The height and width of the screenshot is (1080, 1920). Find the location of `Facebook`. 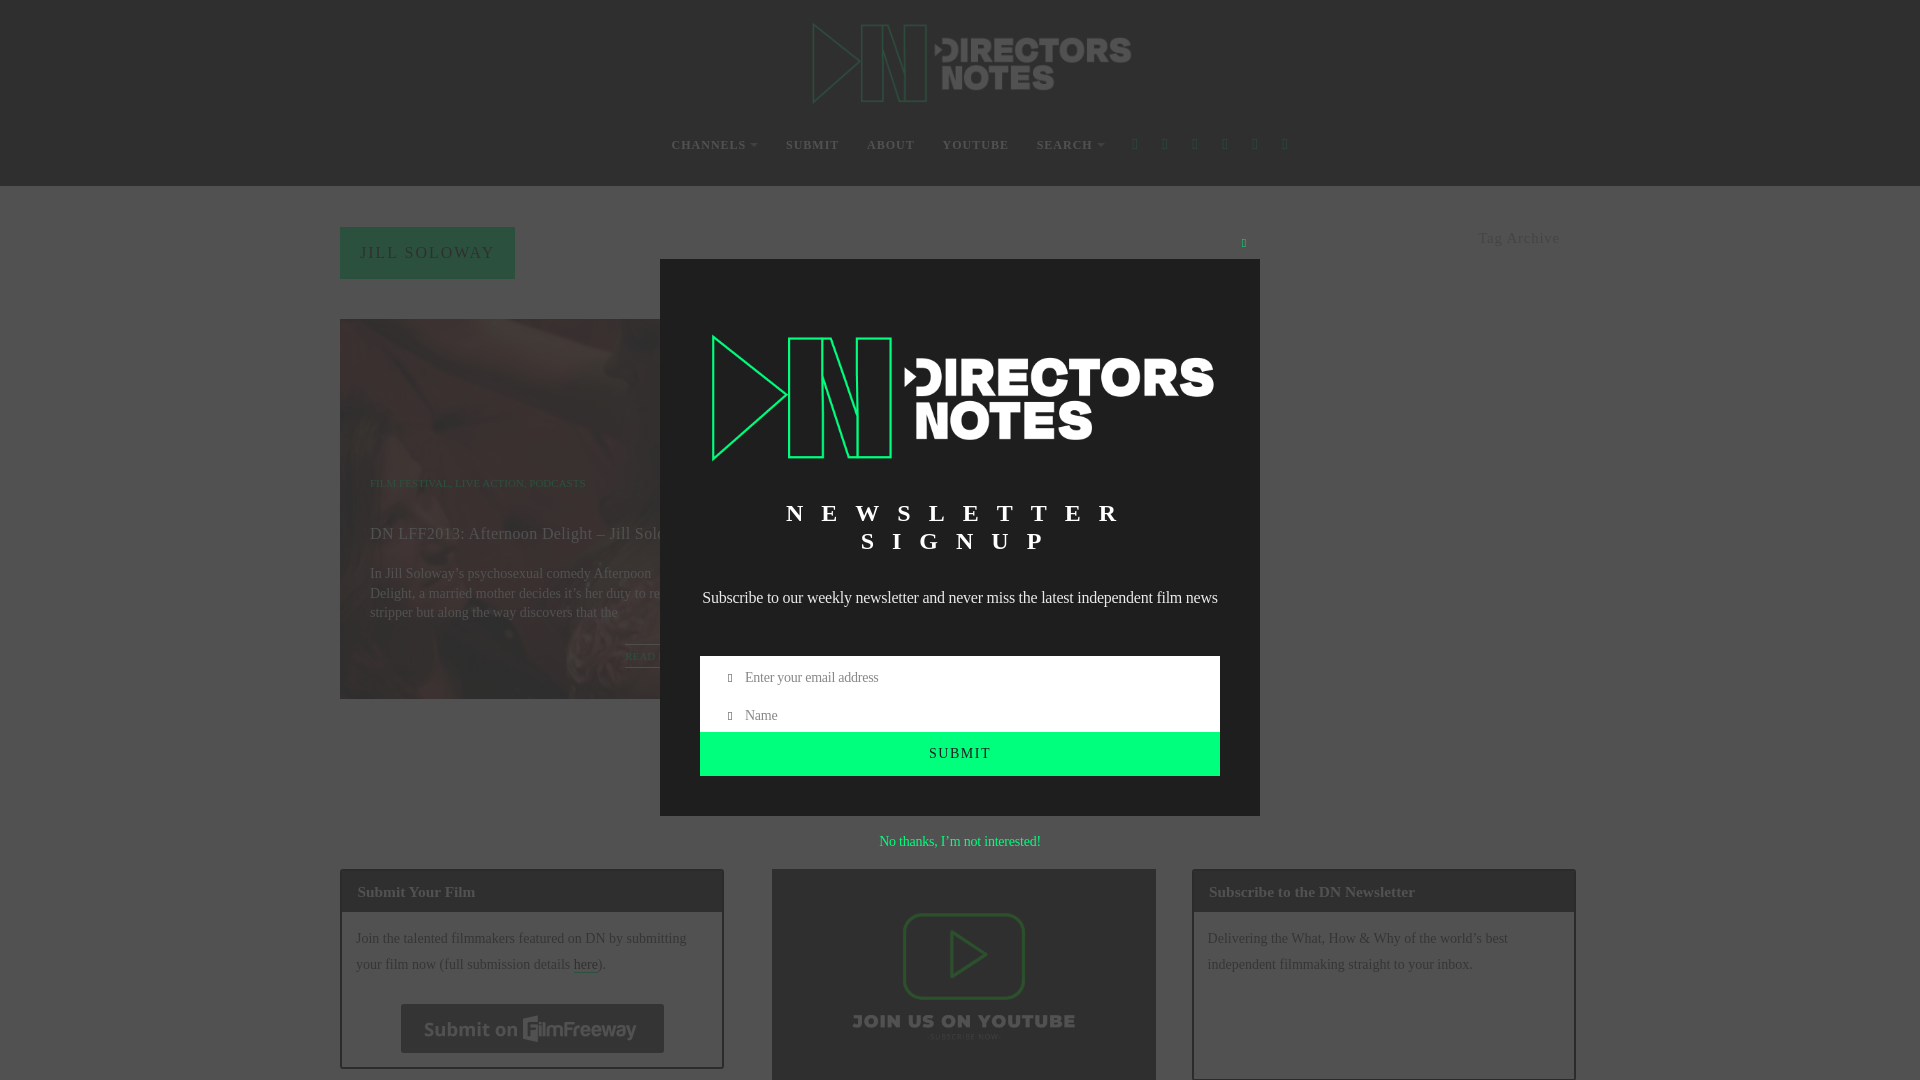

Facebook is located at coordinates (1134, 144).